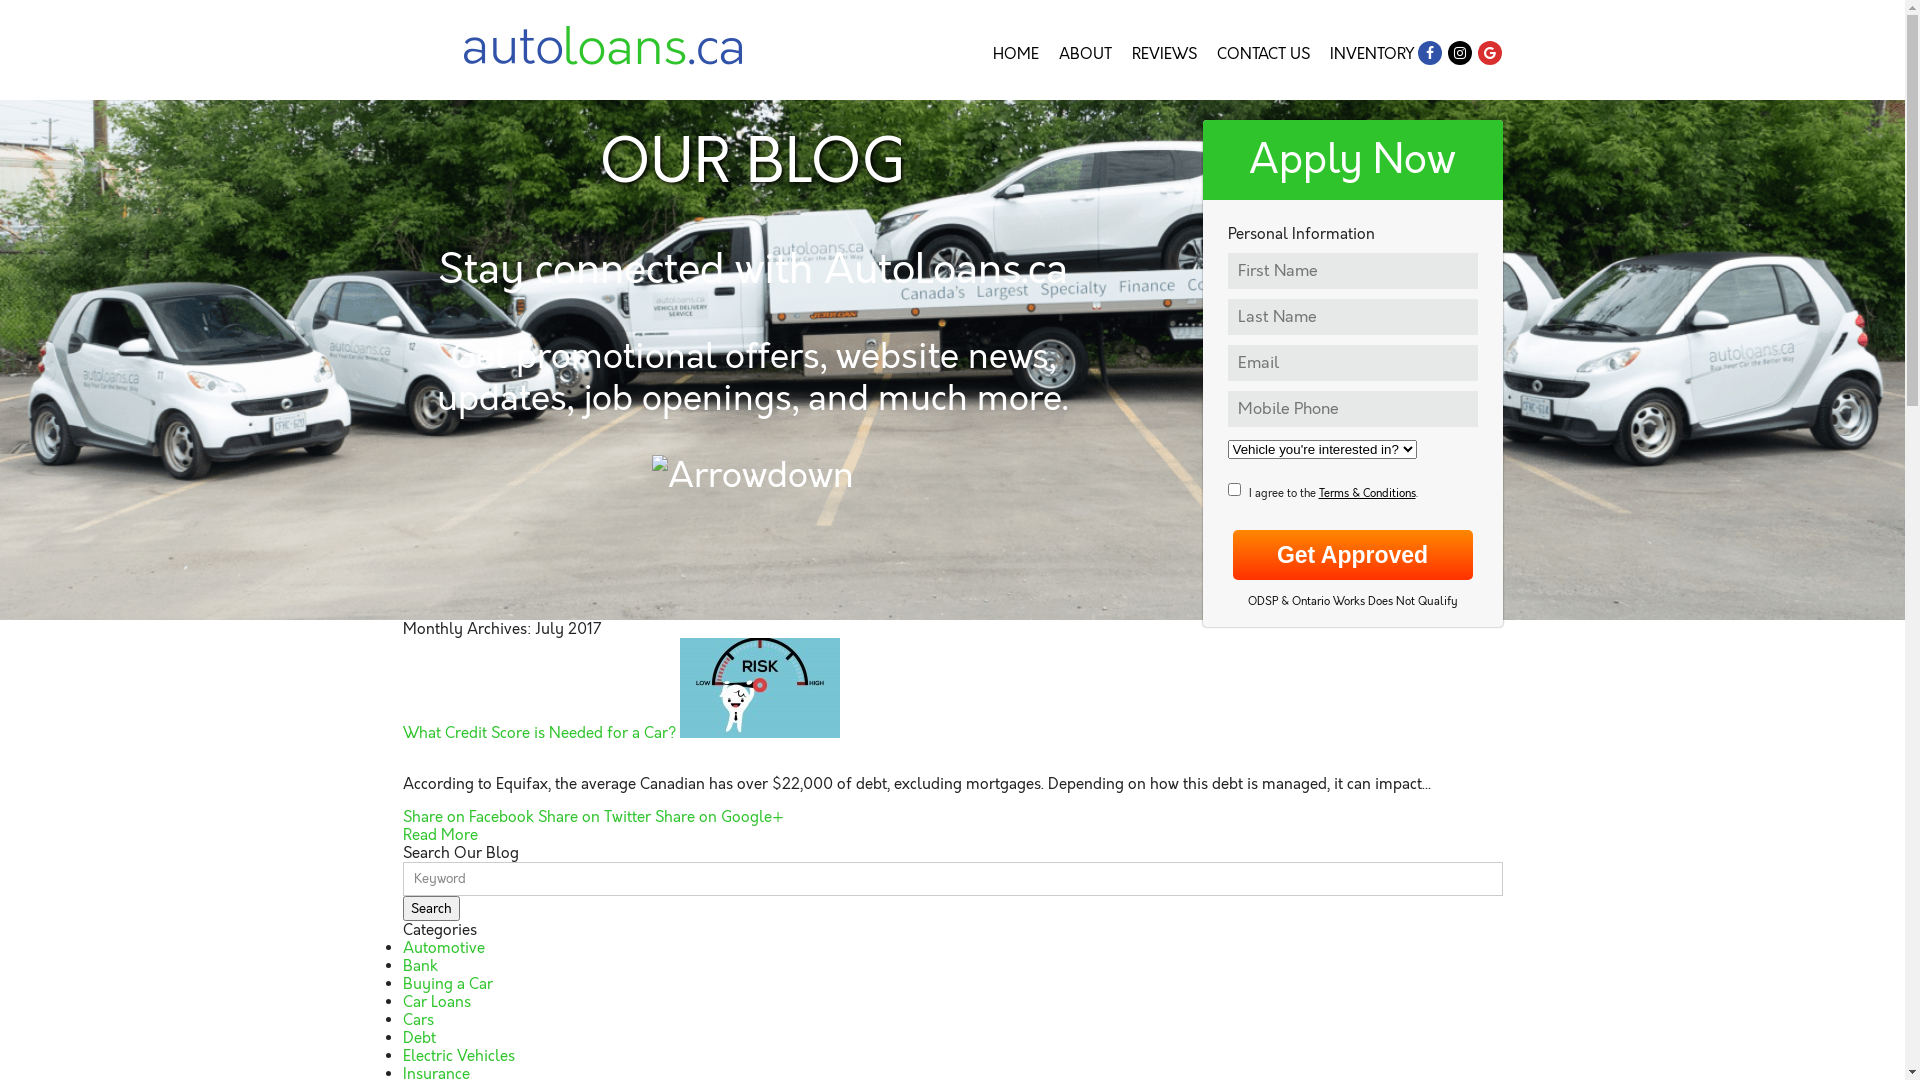  I want to click on CONTACT US, so click(1262, 54).